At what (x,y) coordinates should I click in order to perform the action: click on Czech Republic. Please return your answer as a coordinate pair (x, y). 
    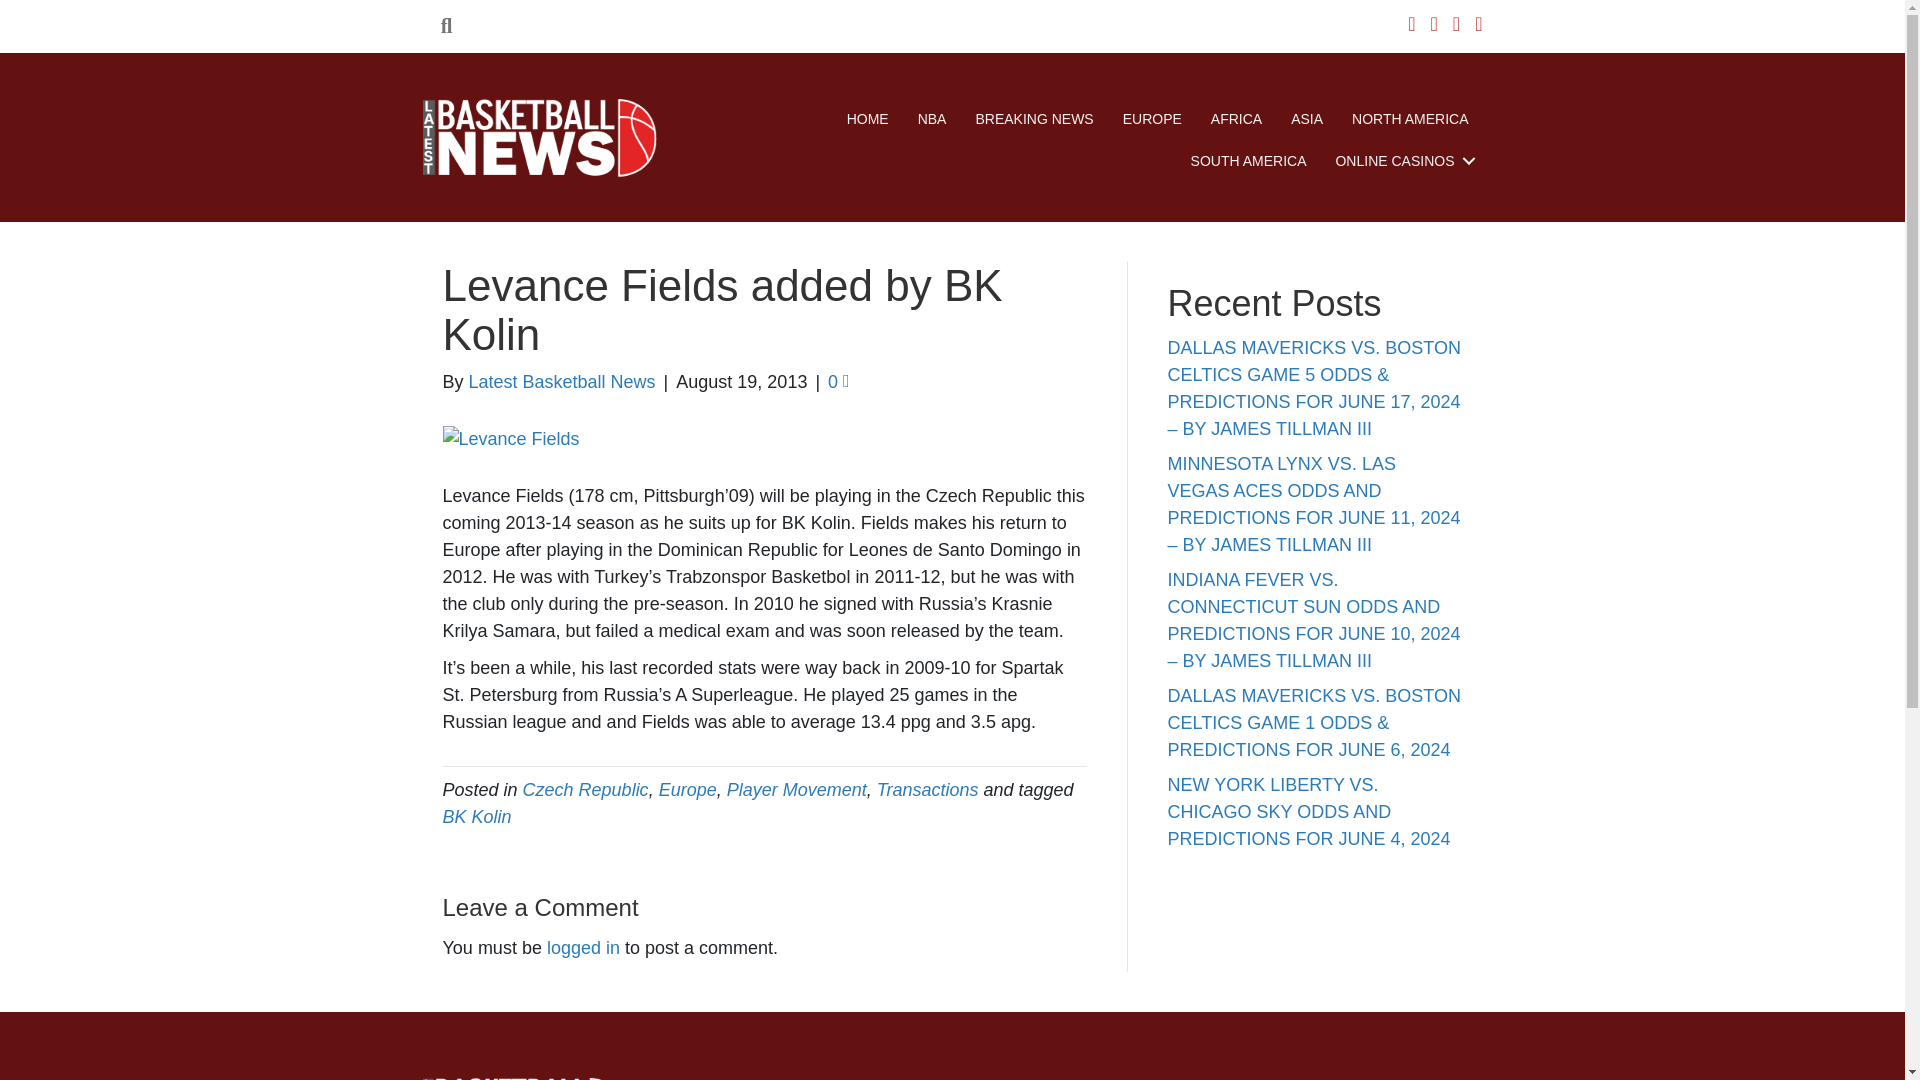
    Looking at the image, I should click on (585, 790).